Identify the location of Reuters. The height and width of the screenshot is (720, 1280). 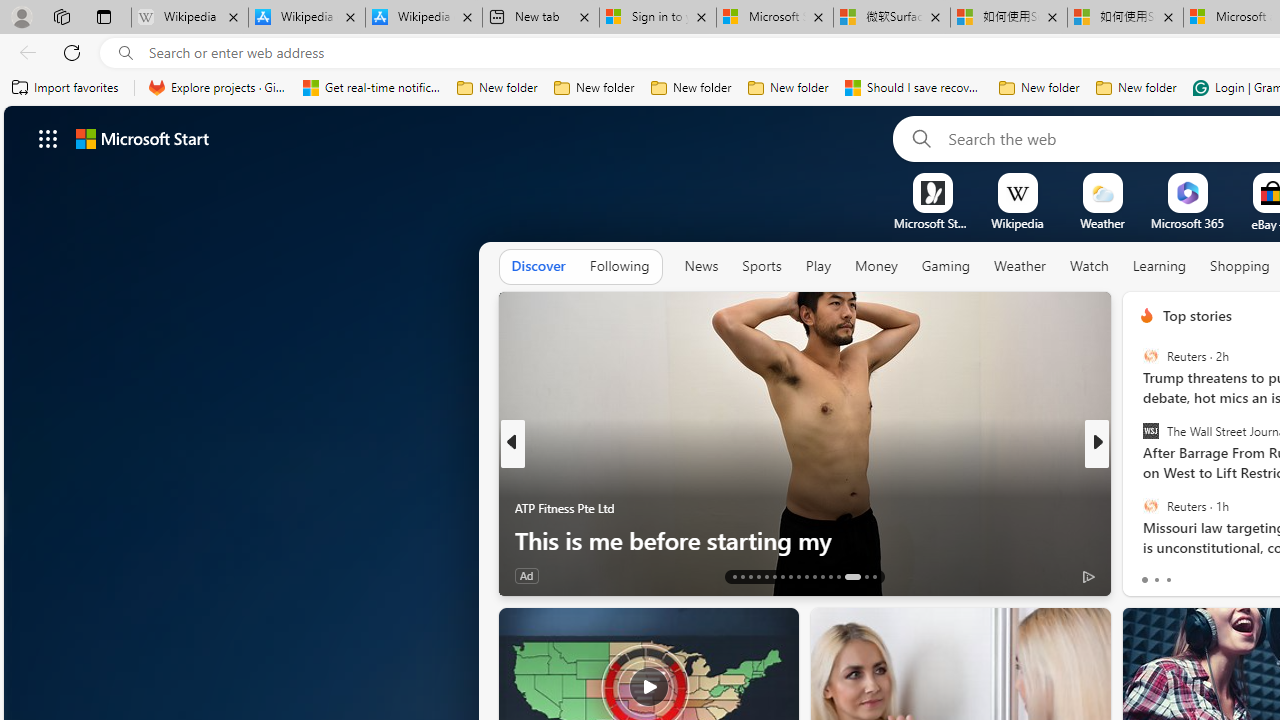
(1150, 505).